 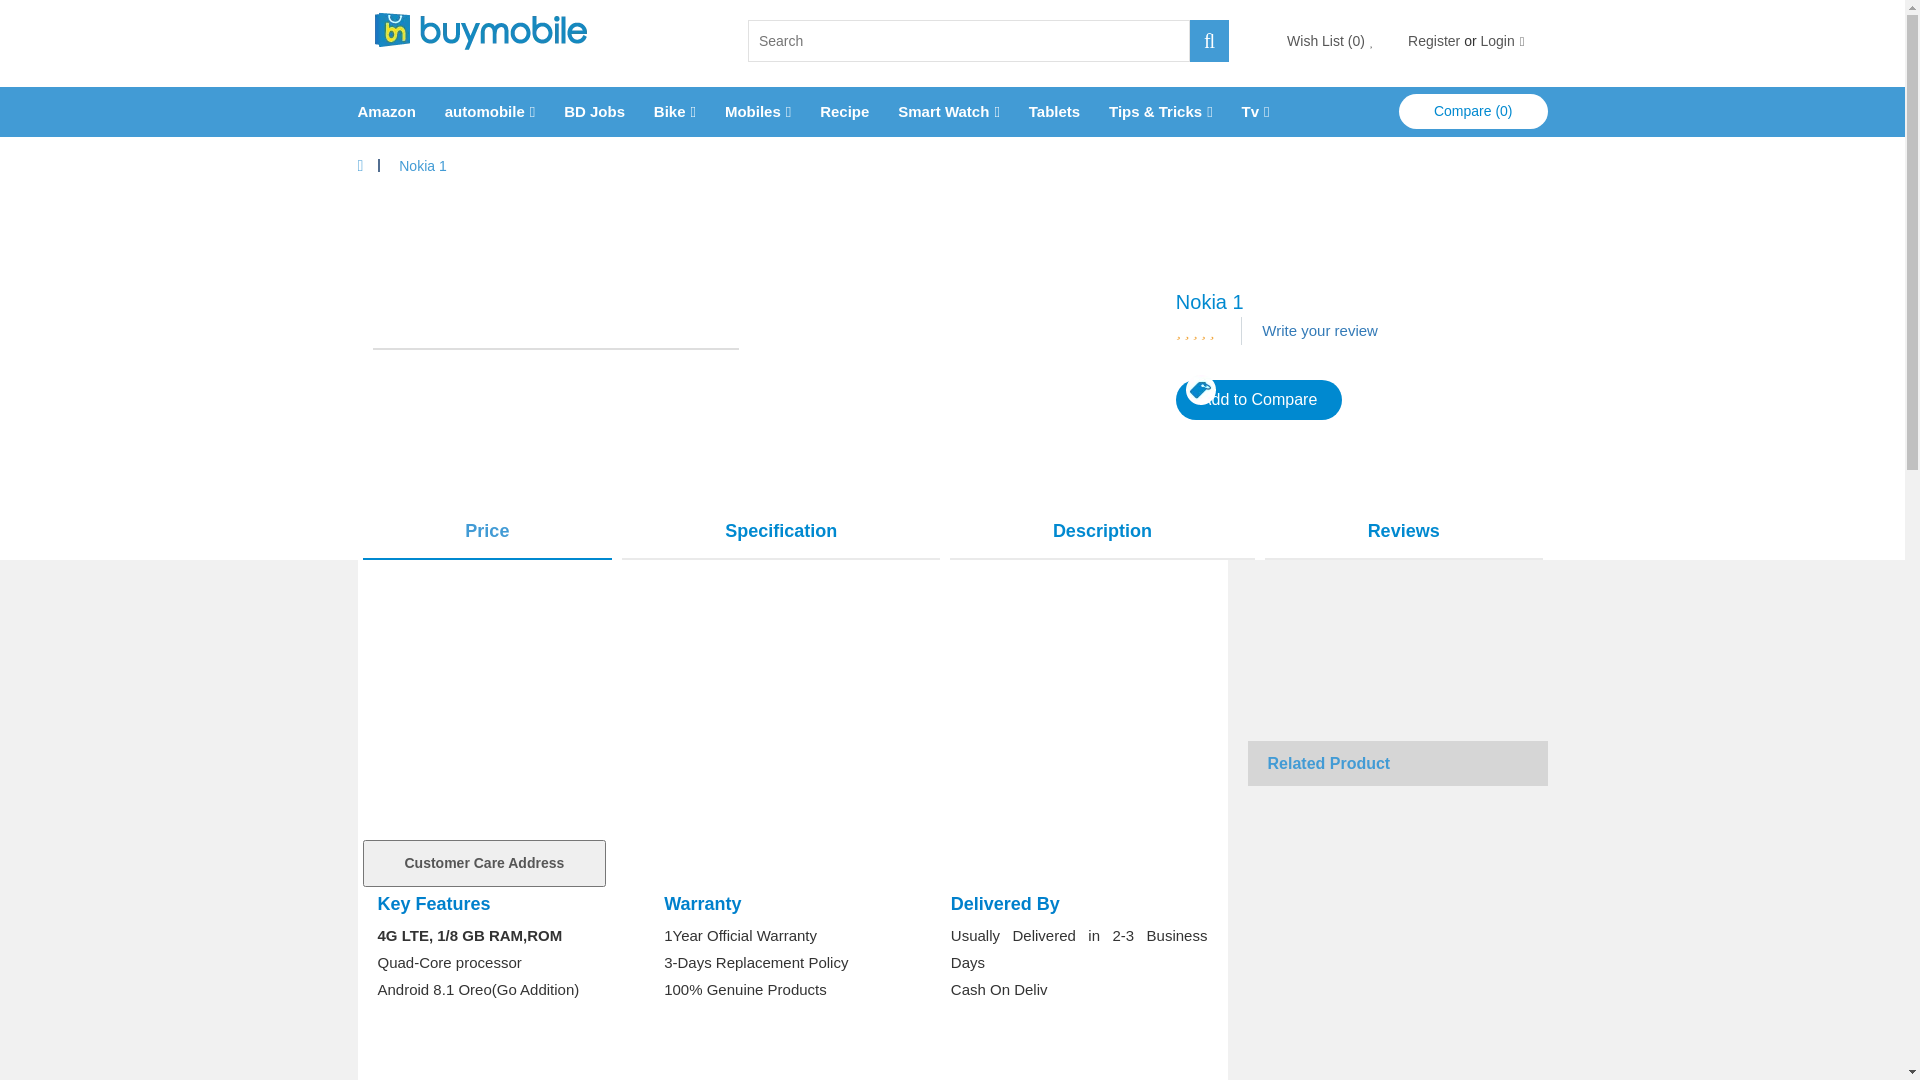 I want to click on Advertisement, so click(x=793, y=700).